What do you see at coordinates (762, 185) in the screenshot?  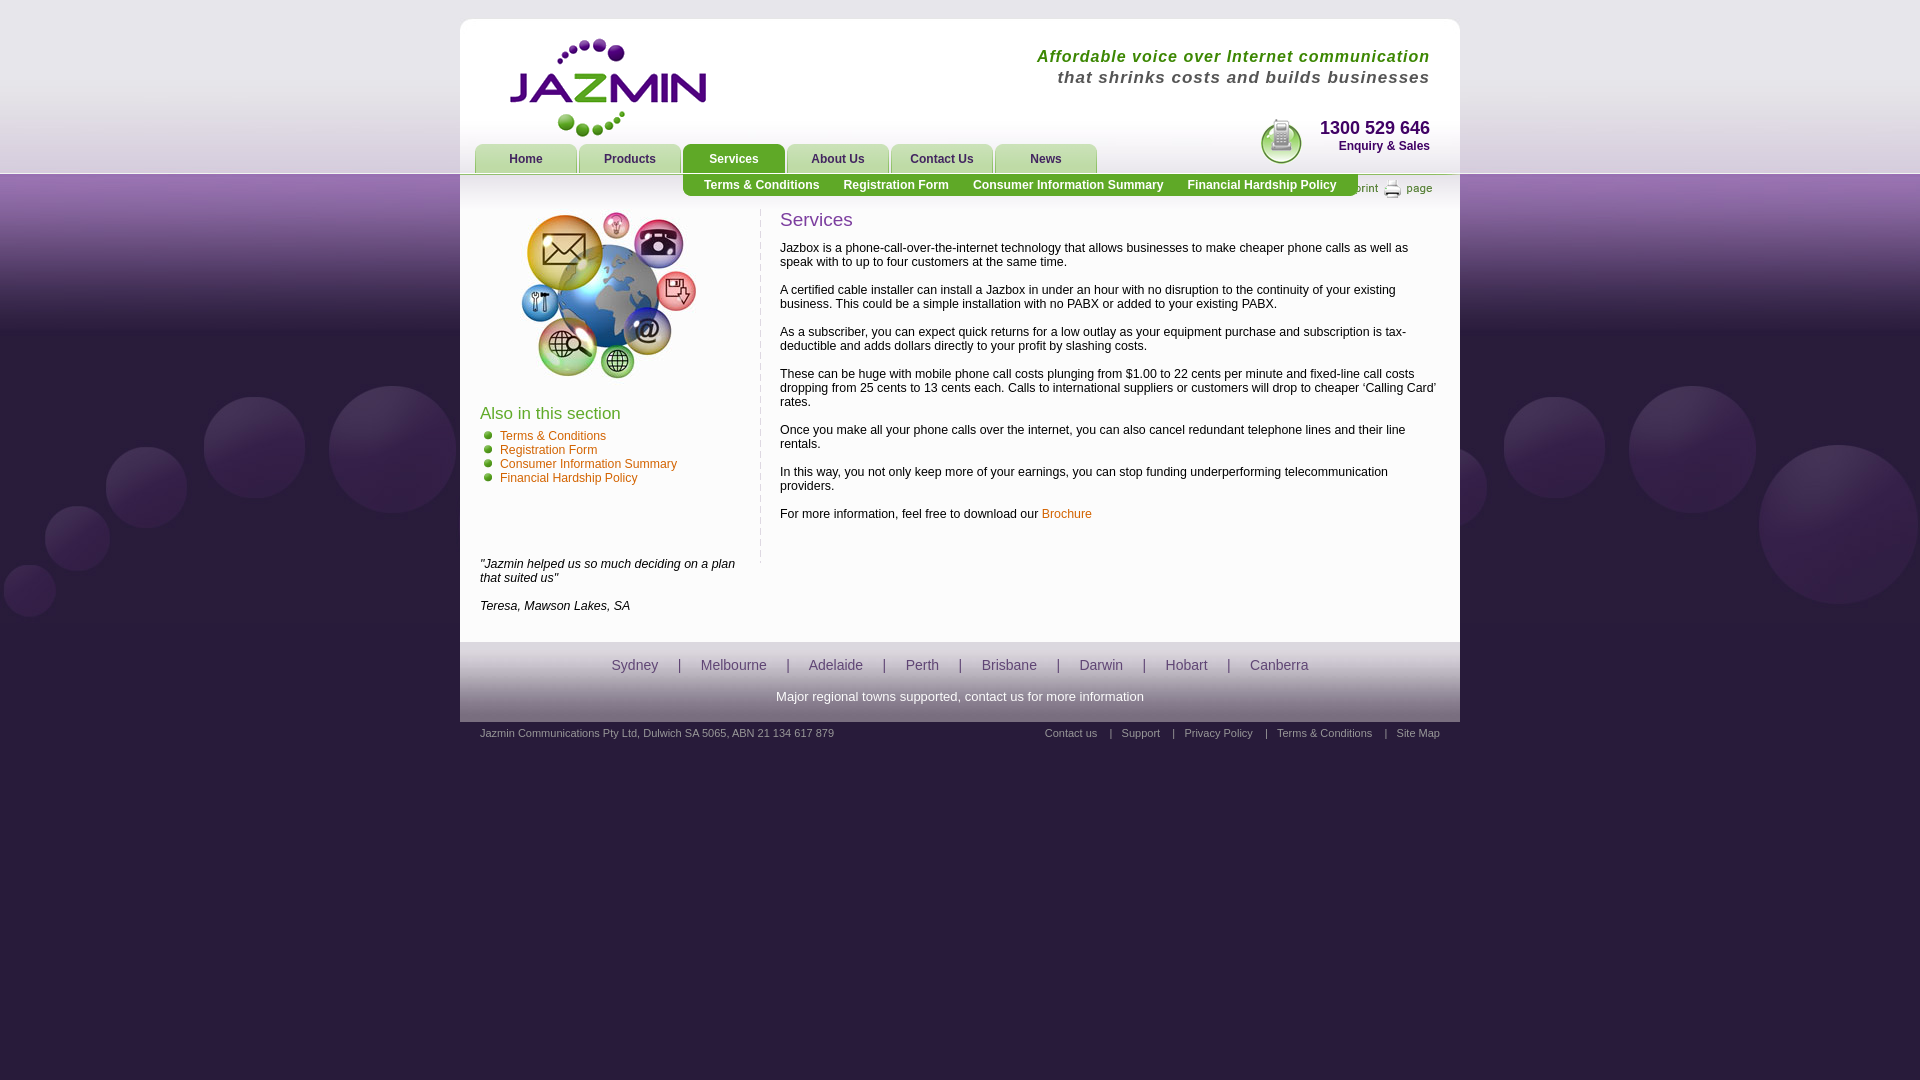 I see `Terms & Conditions` at bounding box center [762, 185].